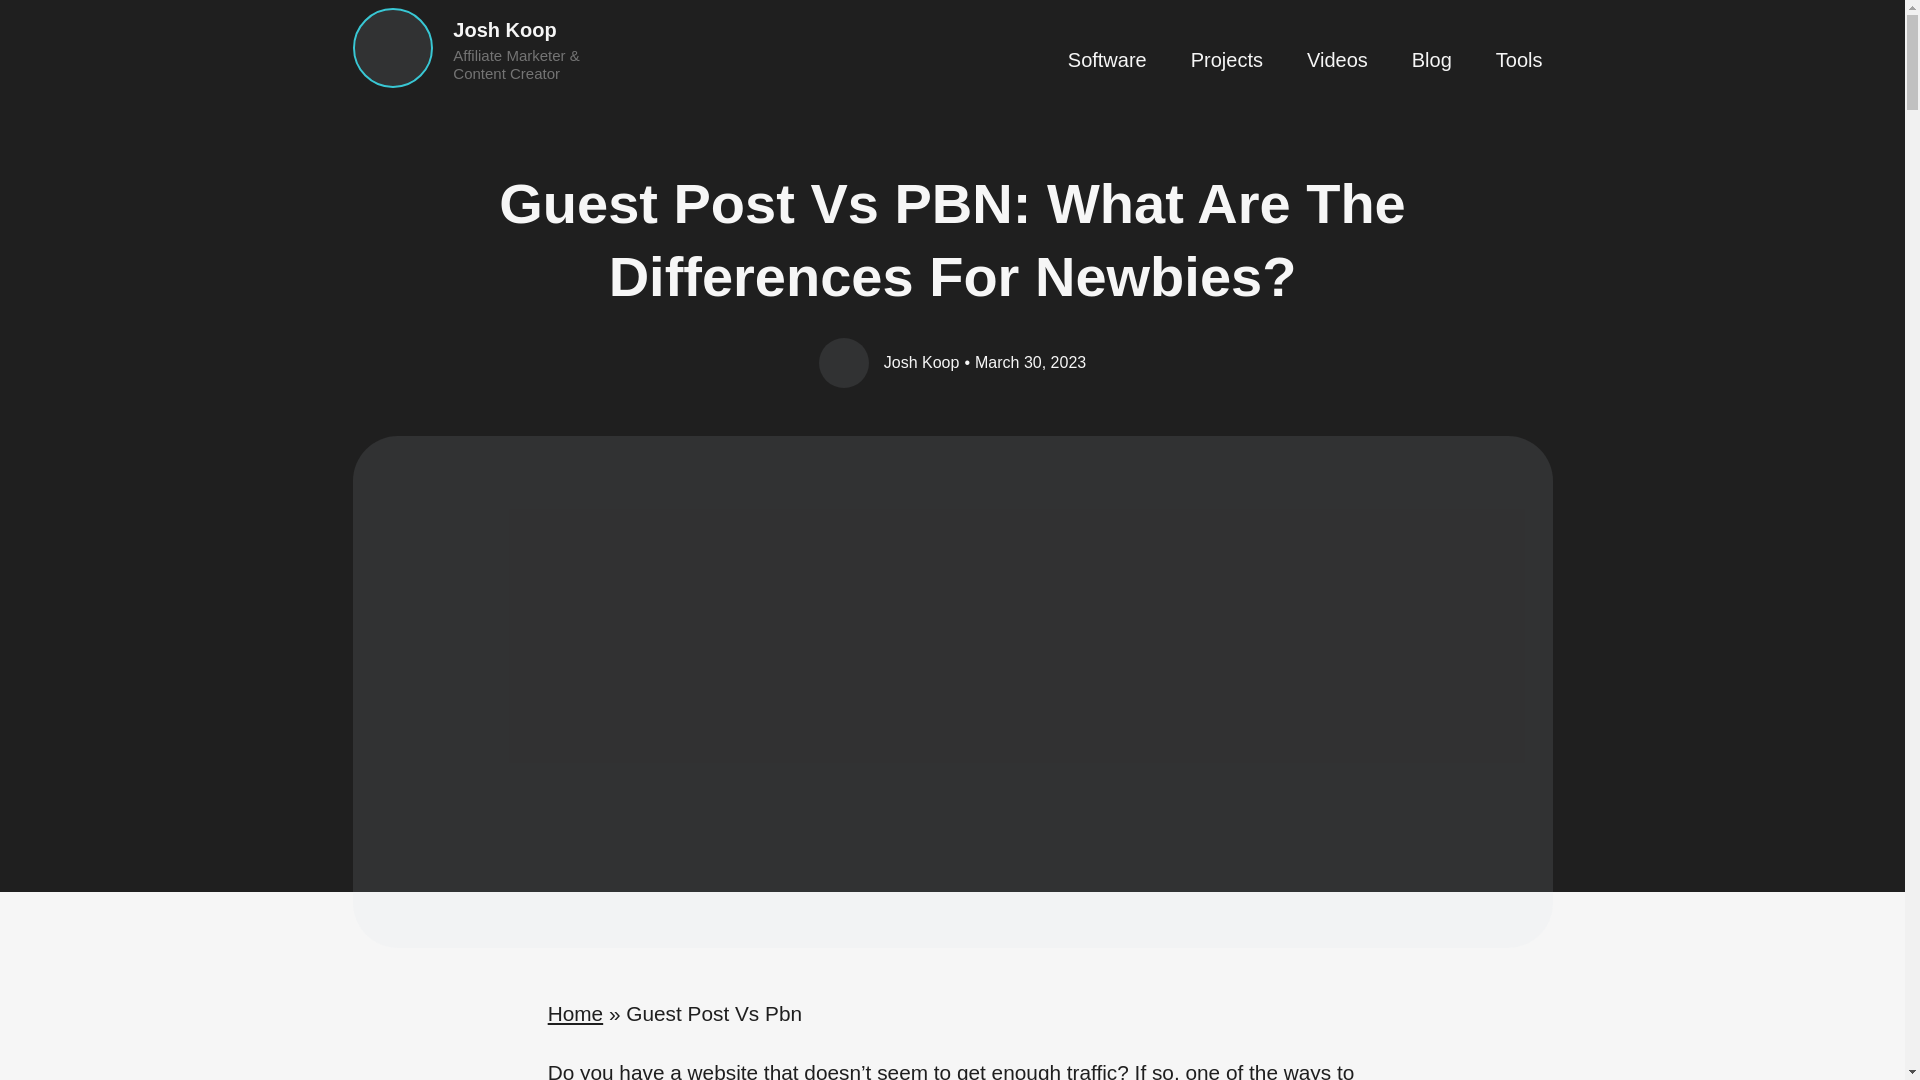 This screenshot has height=1080, width=1920. Describe the element at coordinates (392, 47) in the screenshot. I see `josh` at that location.